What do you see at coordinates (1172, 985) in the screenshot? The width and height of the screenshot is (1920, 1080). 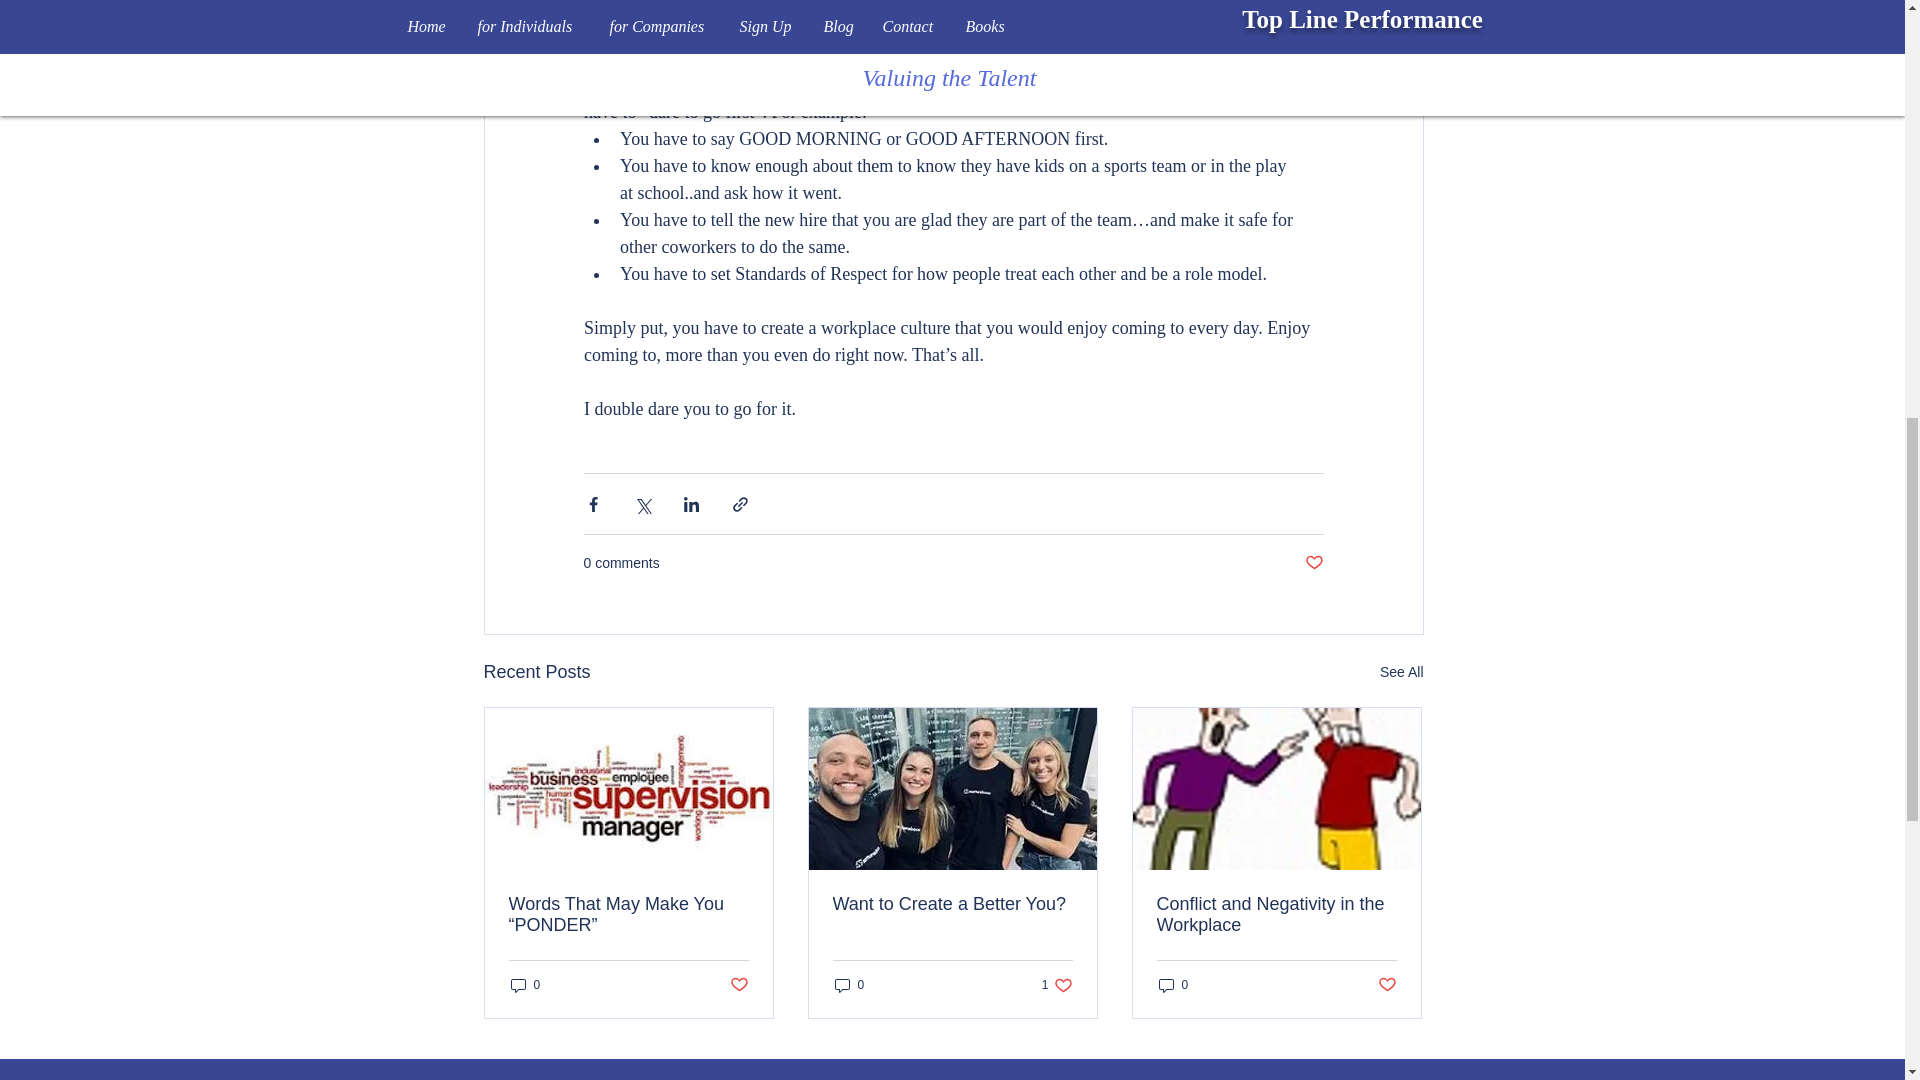 I see `0` at bounding box center [1172, 985].